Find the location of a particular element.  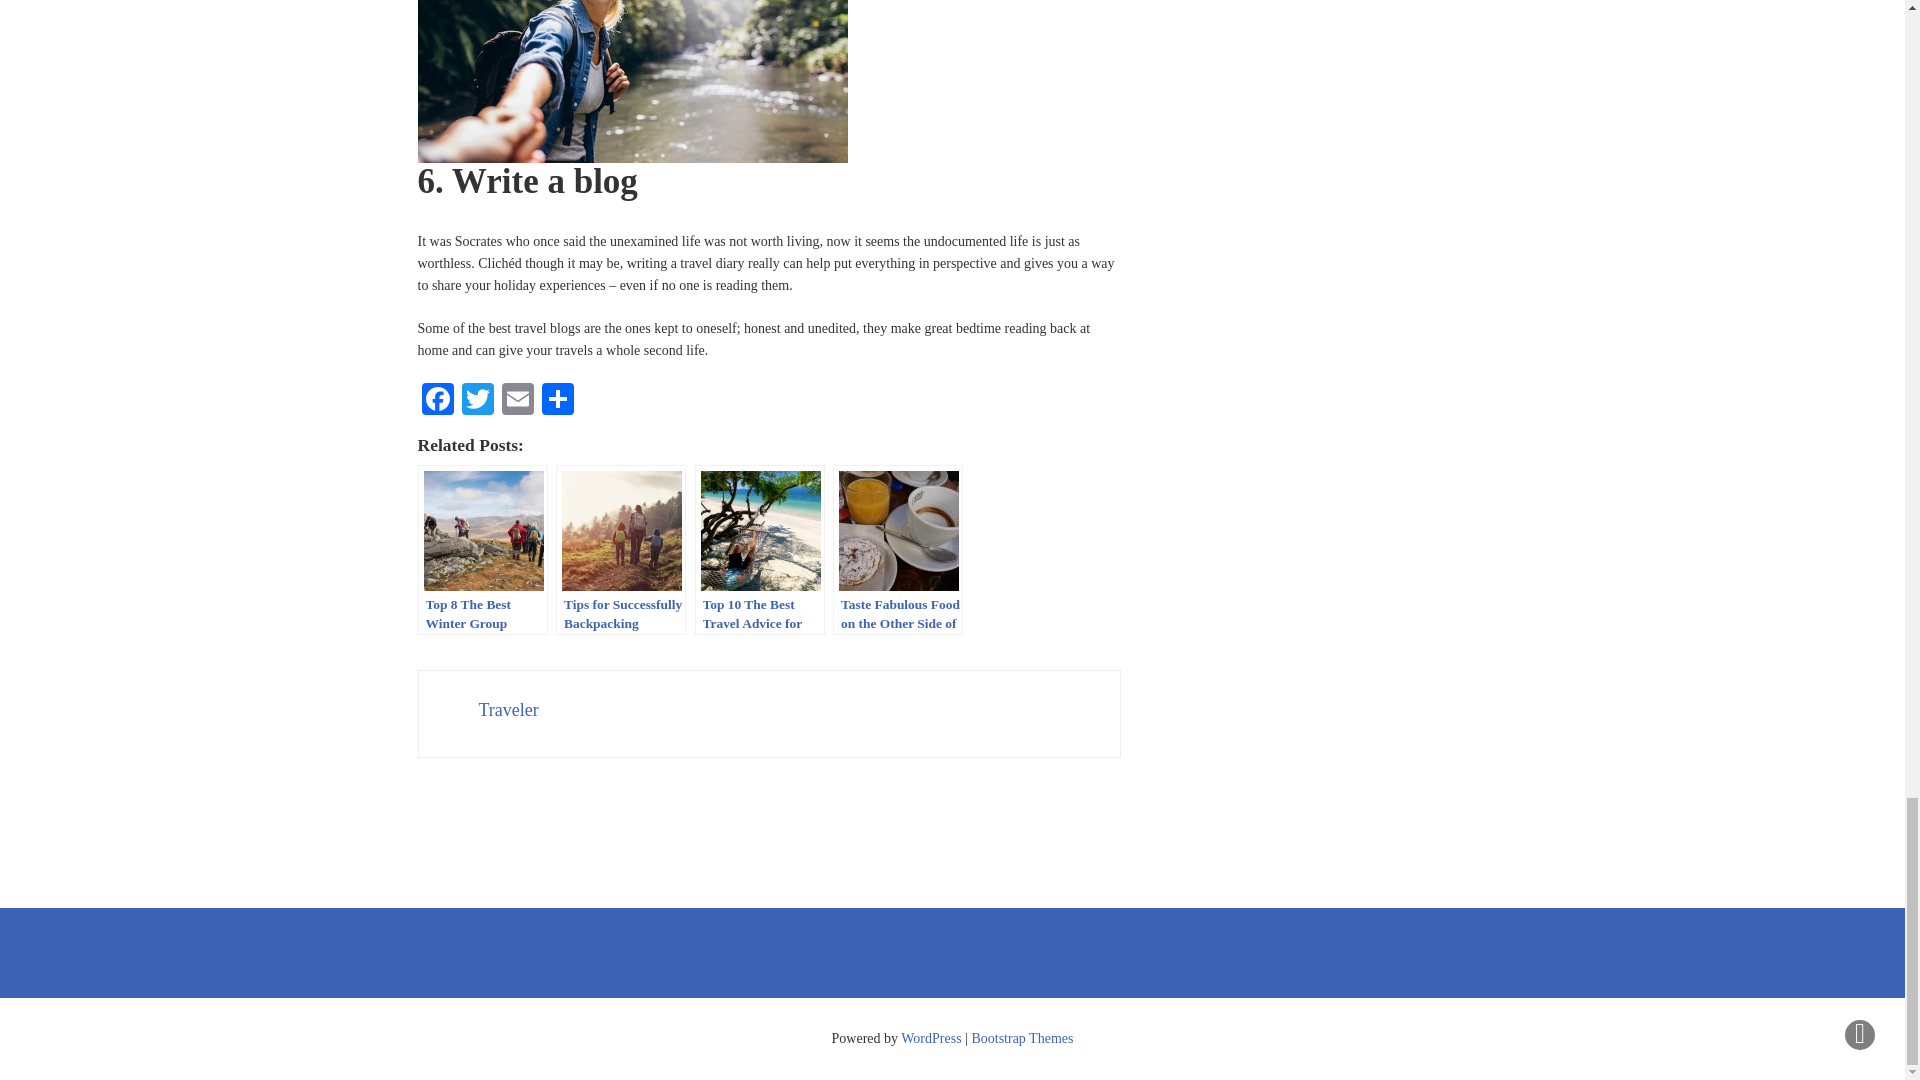

Twitter is located at coordinates (478, 402).